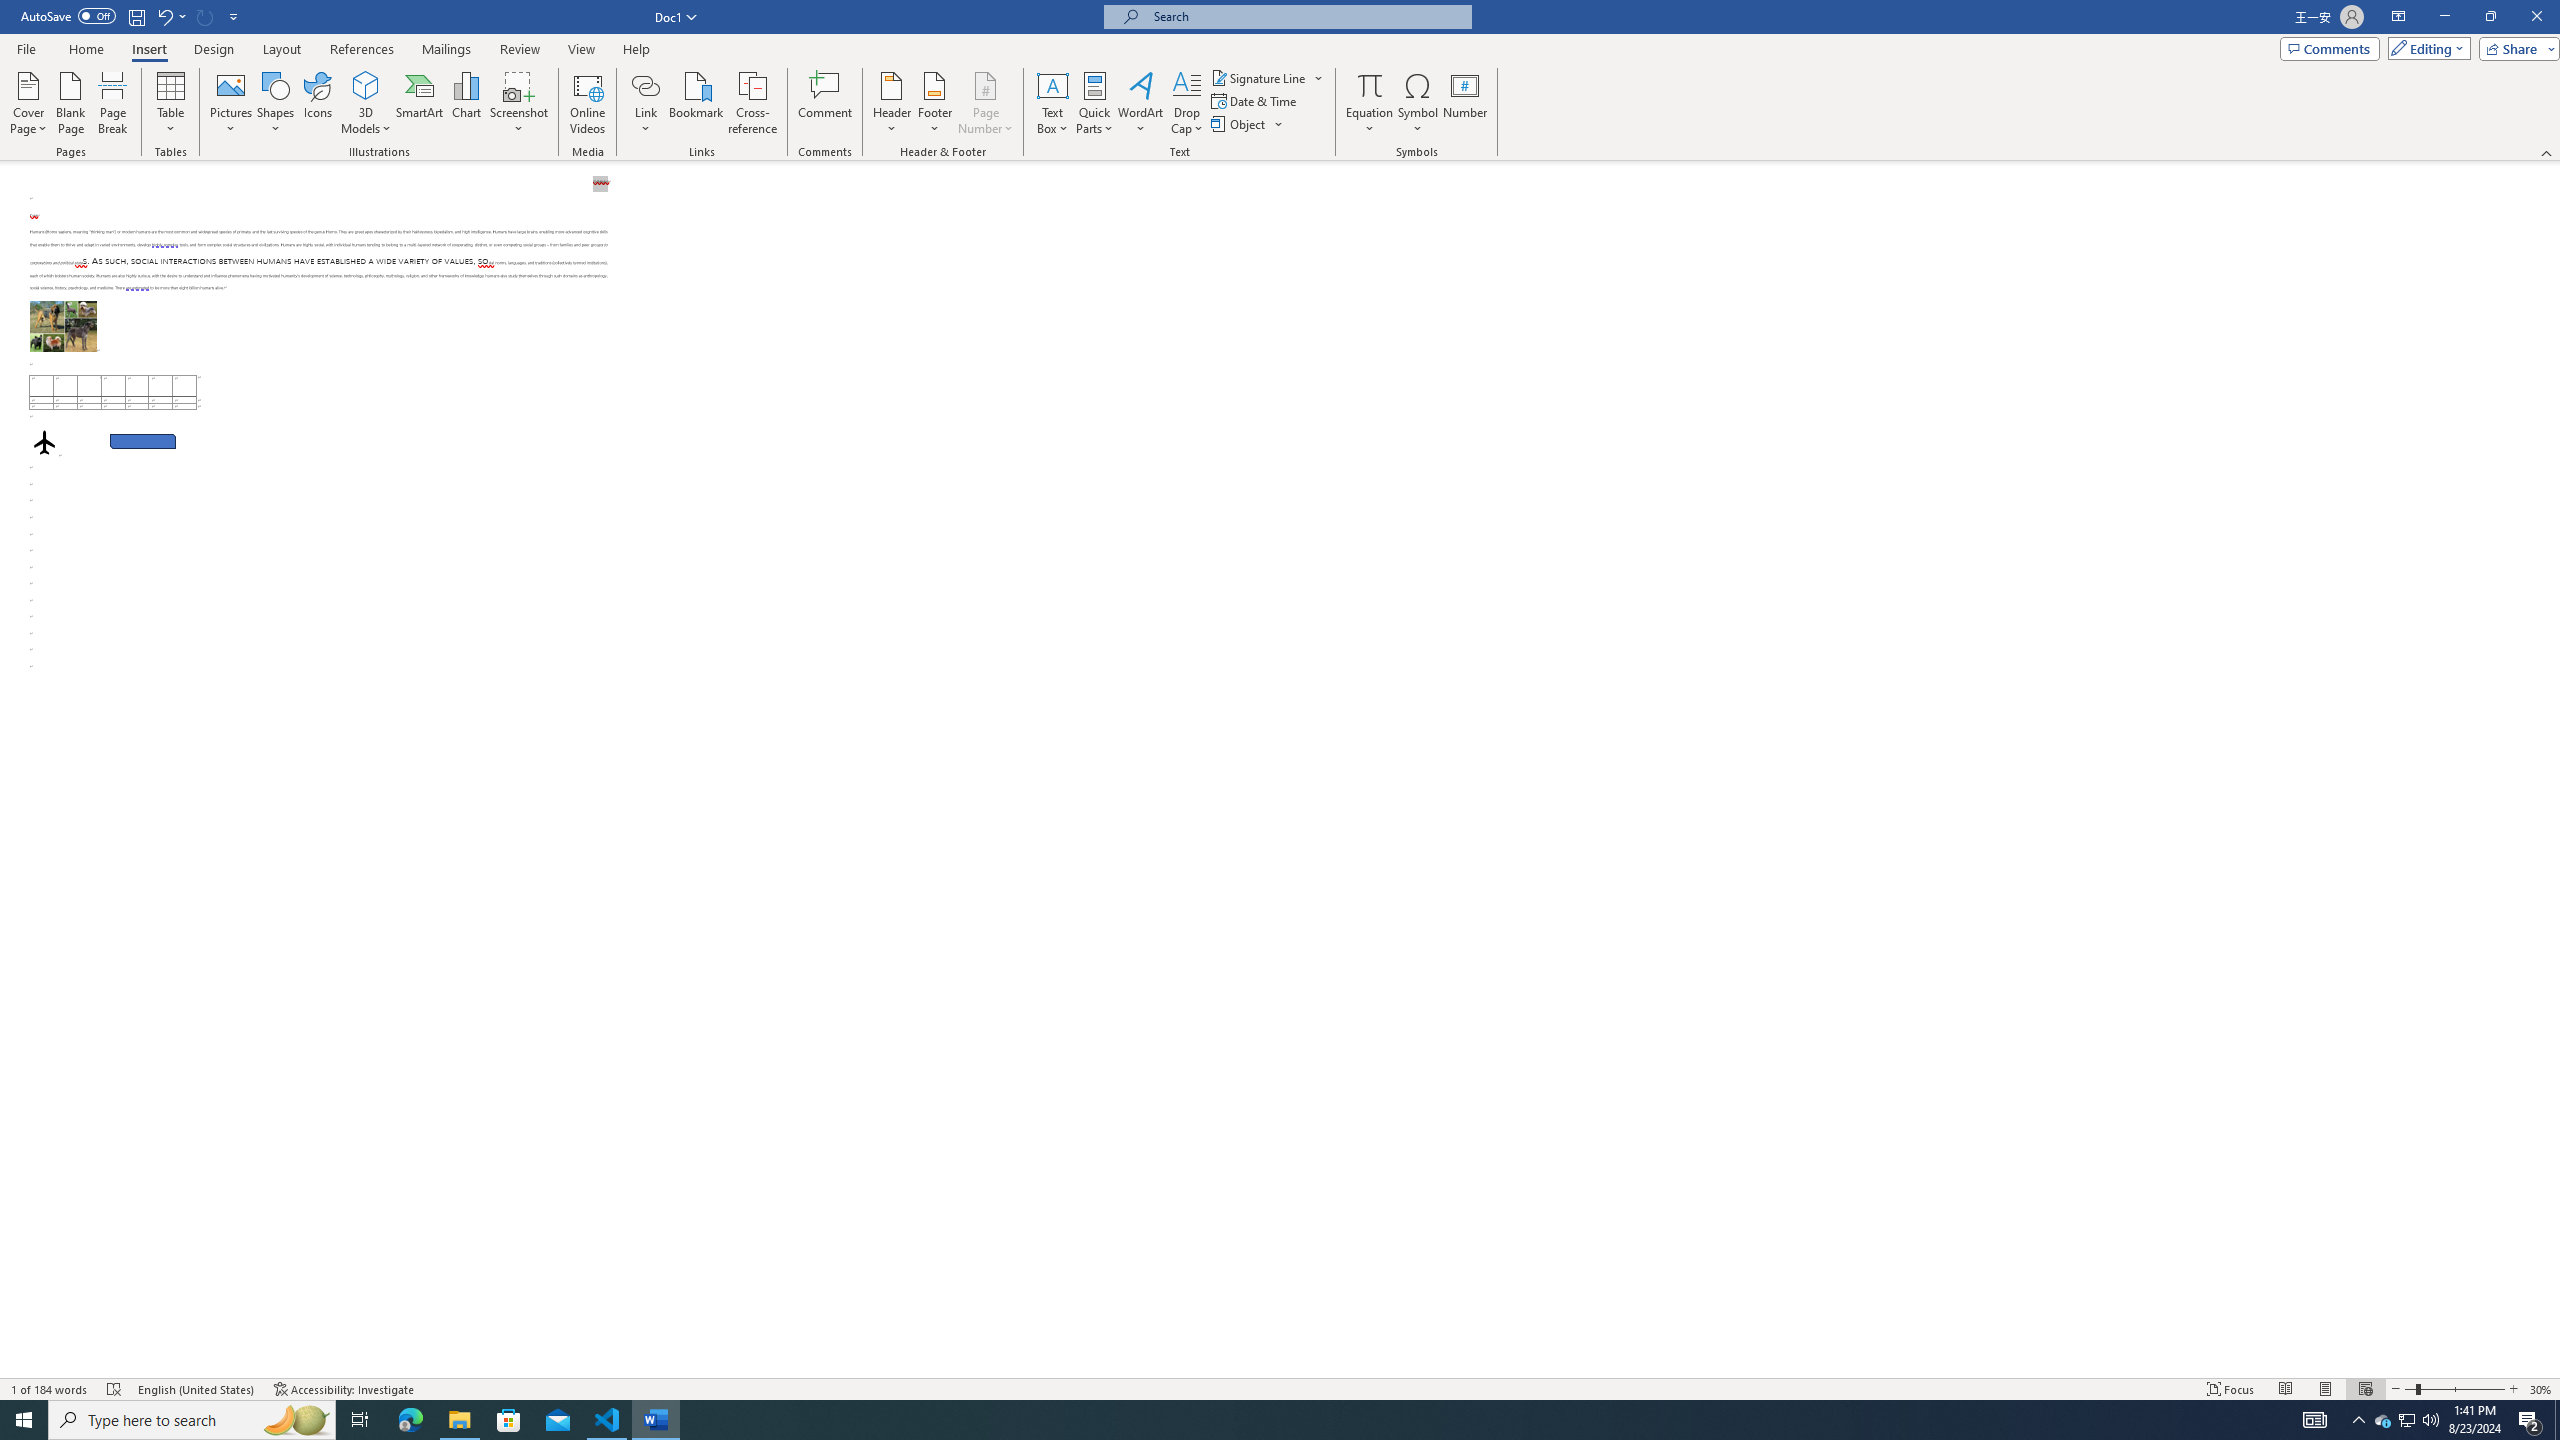  I want to click on Symbol, so click(1418, 103).